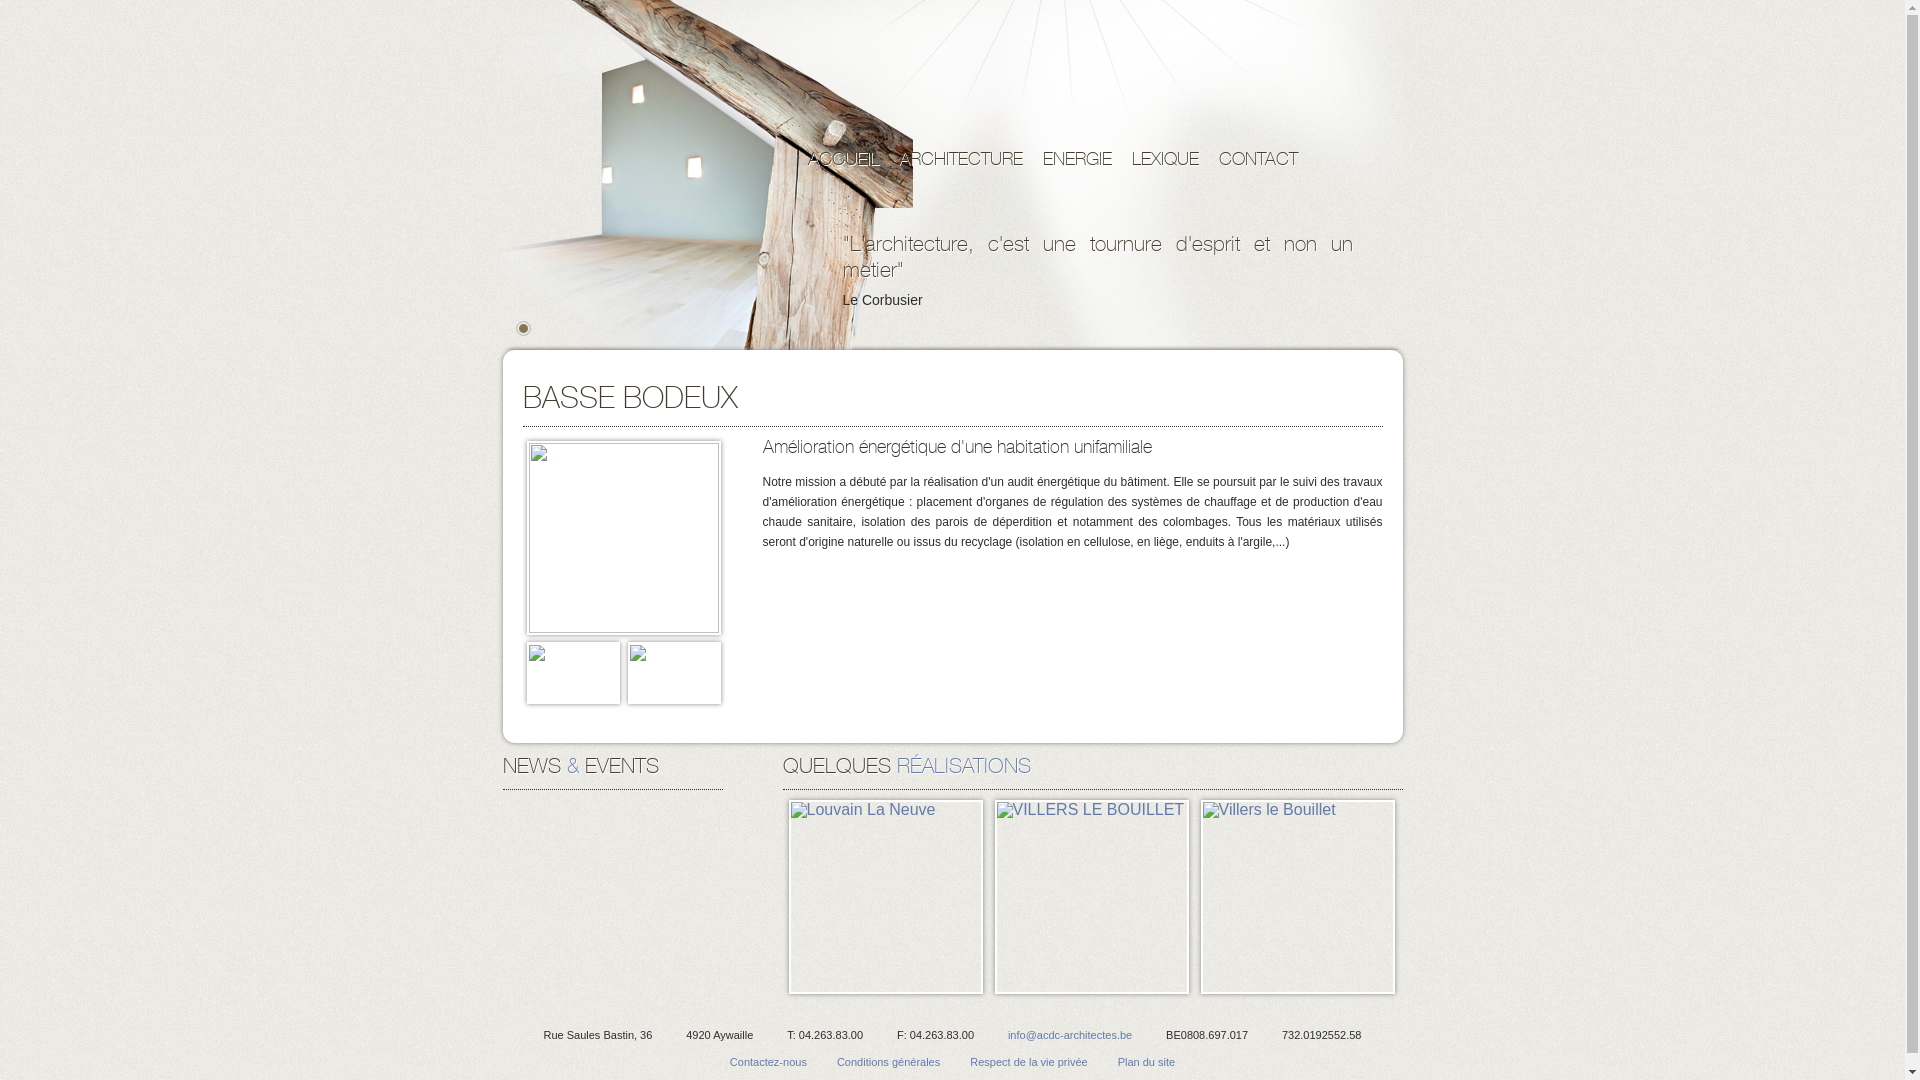 The image size is (1920, 1080). I want to click on info@acdc-architectes.be, so click(1070, 1035).